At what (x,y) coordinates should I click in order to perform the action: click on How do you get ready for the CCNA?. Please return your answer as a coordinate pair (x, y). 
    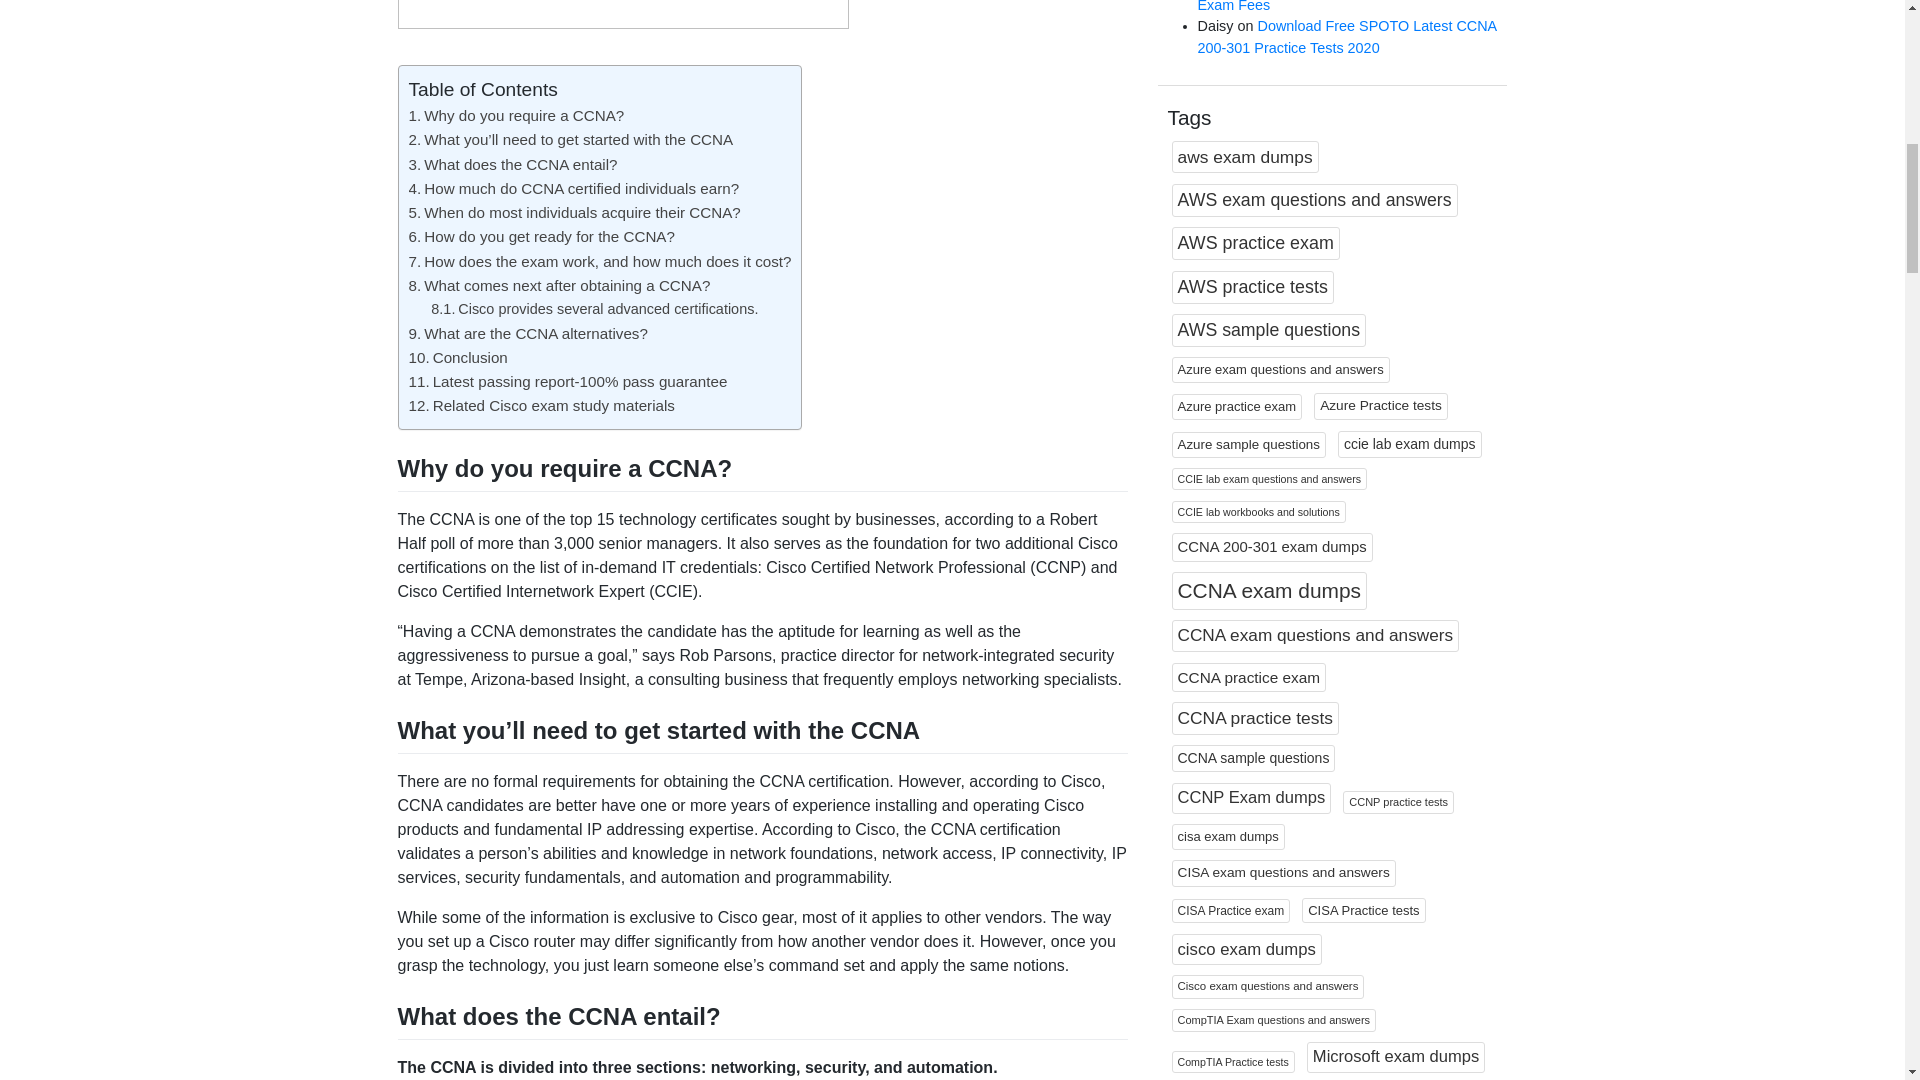
    Looking at the image, I should click on (540, 236).